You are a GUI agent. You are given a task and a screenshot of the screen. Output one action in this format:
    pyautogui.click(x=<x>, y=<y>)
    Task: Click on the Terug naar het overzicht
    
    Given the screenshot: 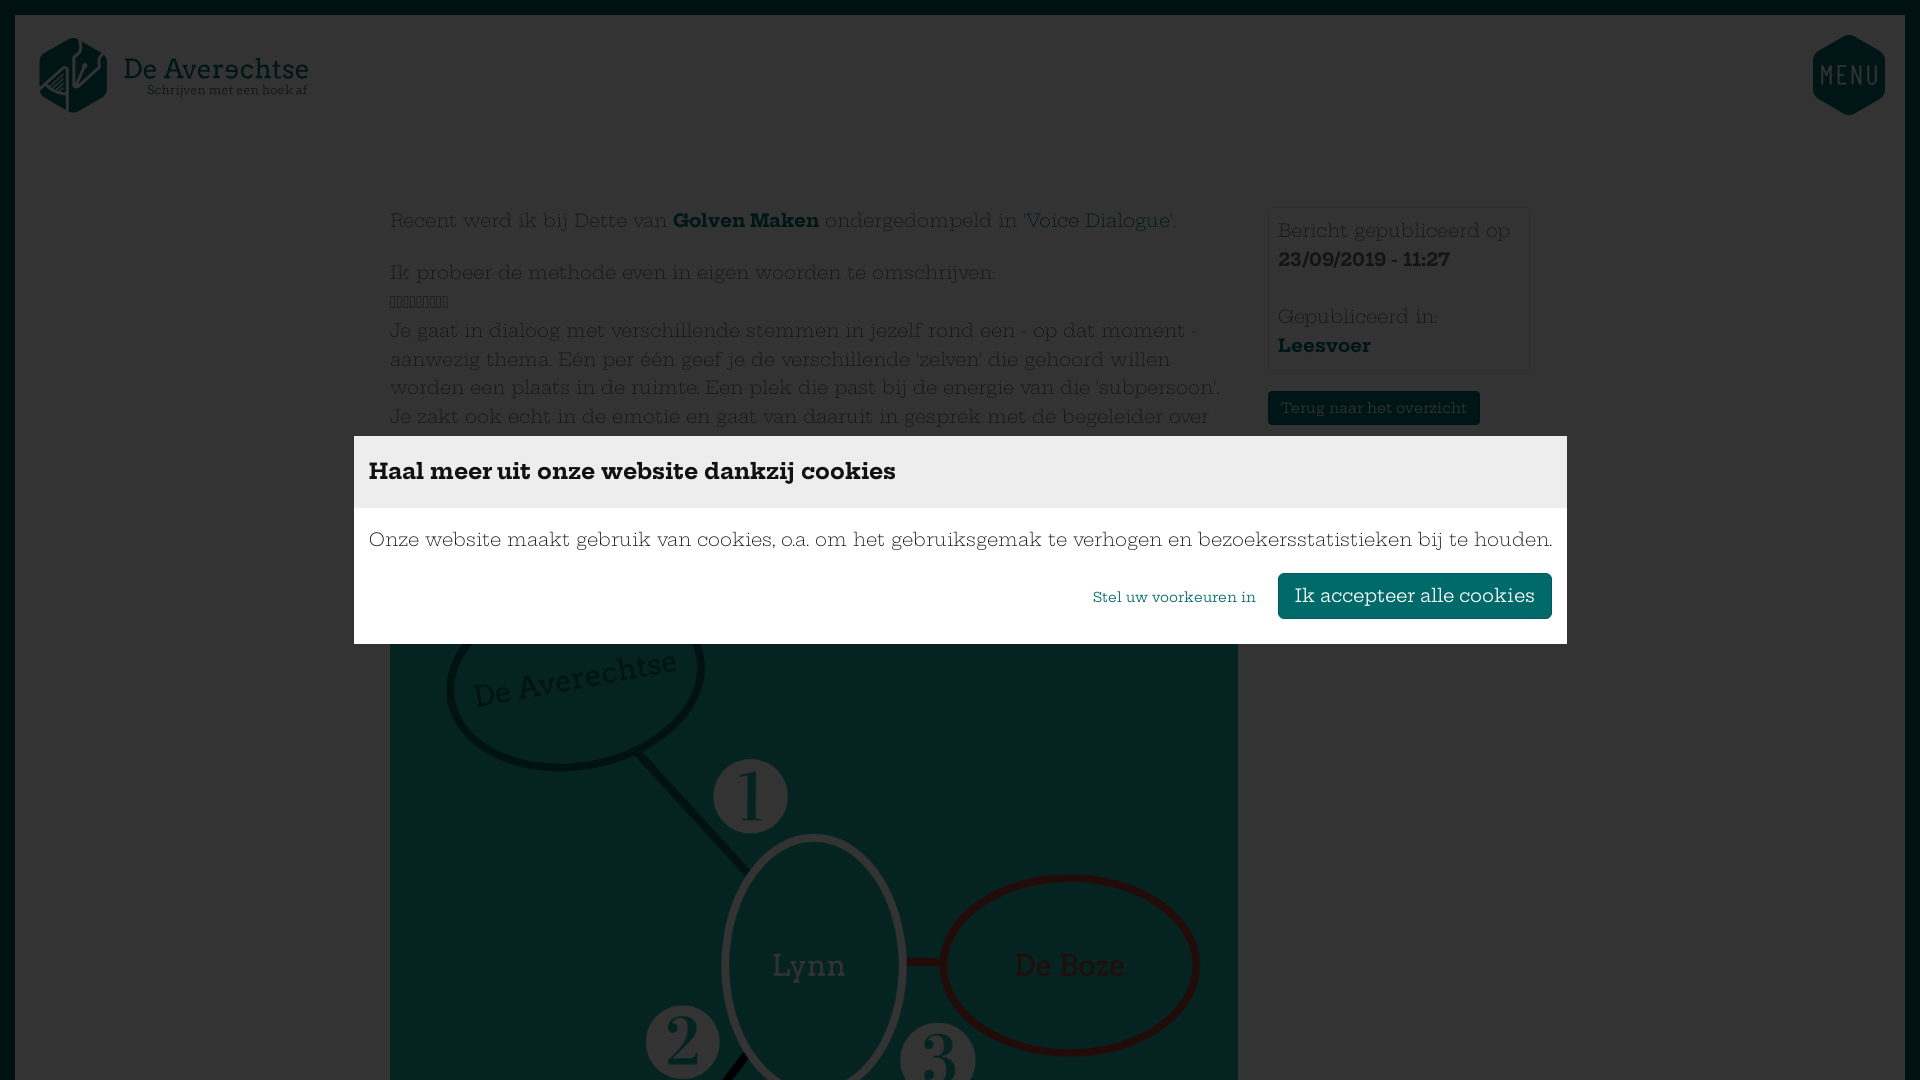 What is the action you would take?
    pyautogui.click(x=1374, y=408)
    